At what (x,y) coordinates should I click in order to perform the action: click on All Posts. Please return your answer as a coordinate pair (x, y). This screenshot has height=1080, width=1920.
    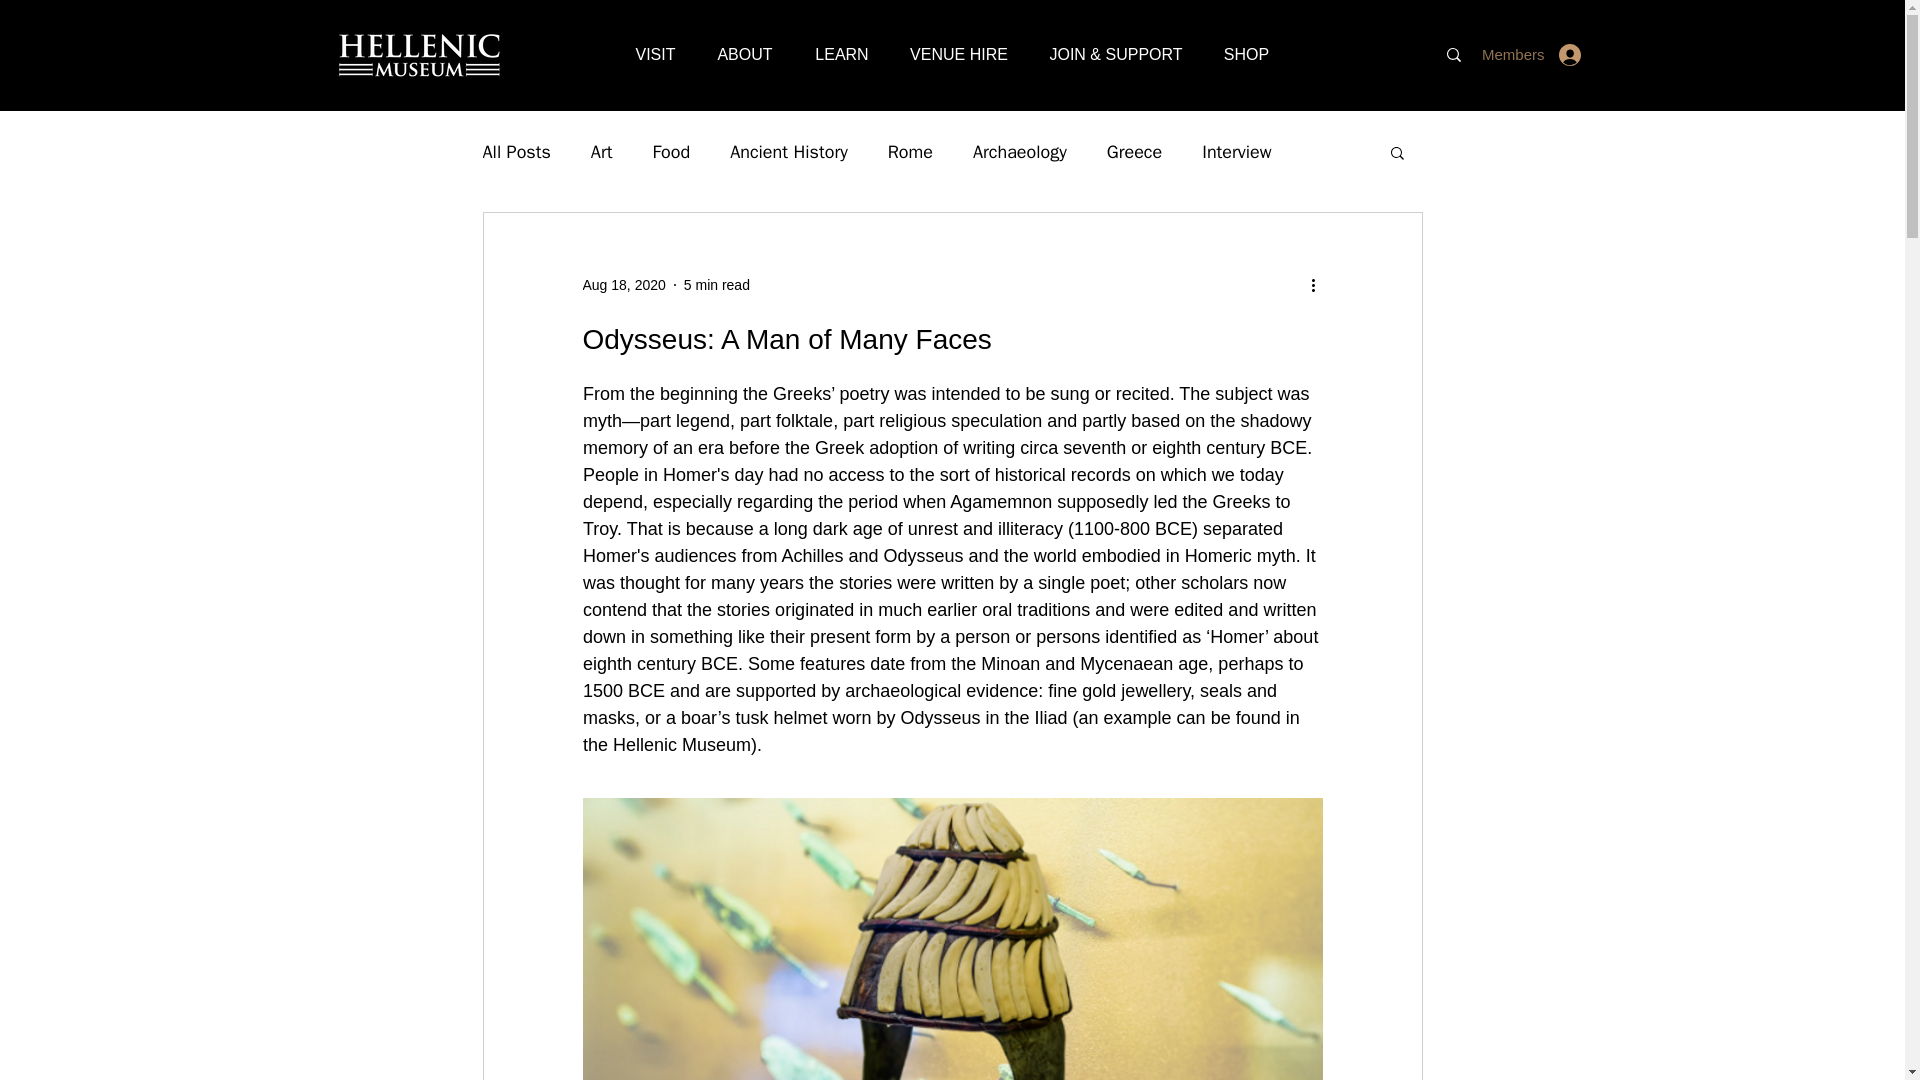
    Looking at the image, I should click on (515, 152).